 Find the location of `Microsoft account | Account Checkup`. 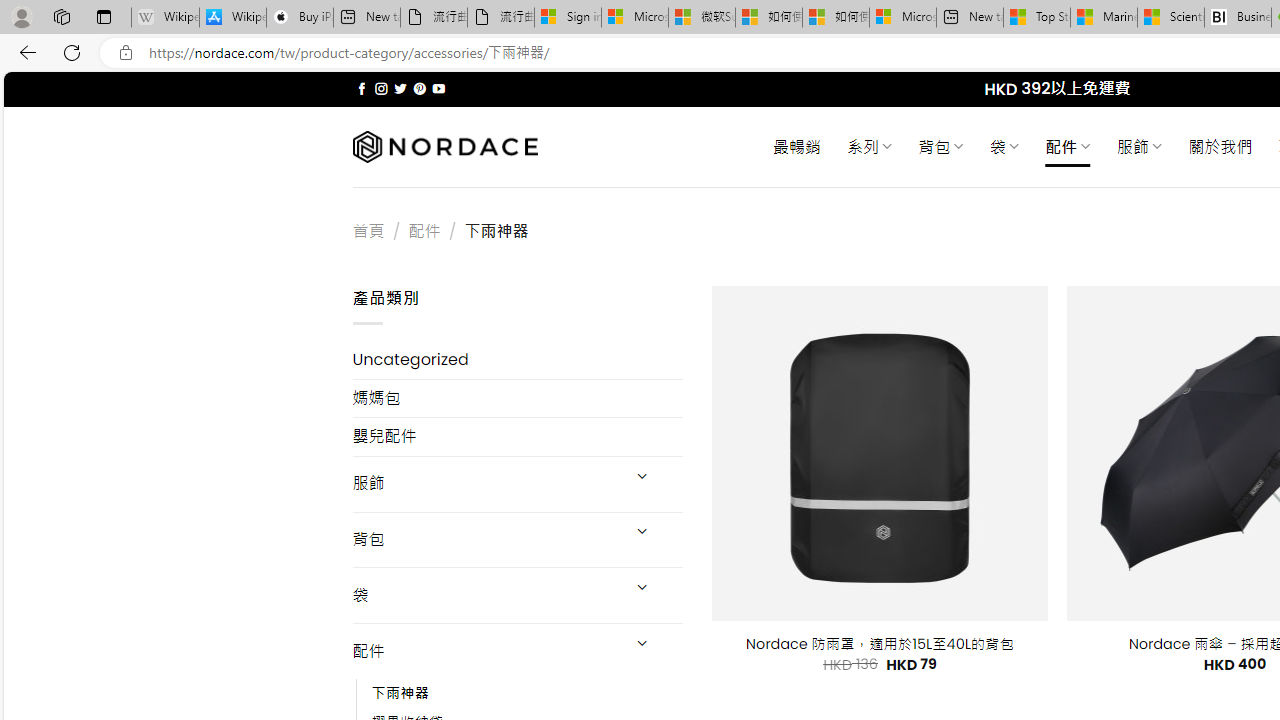

Microsoft account | Account Checkup is located at coordinates (902, 18).